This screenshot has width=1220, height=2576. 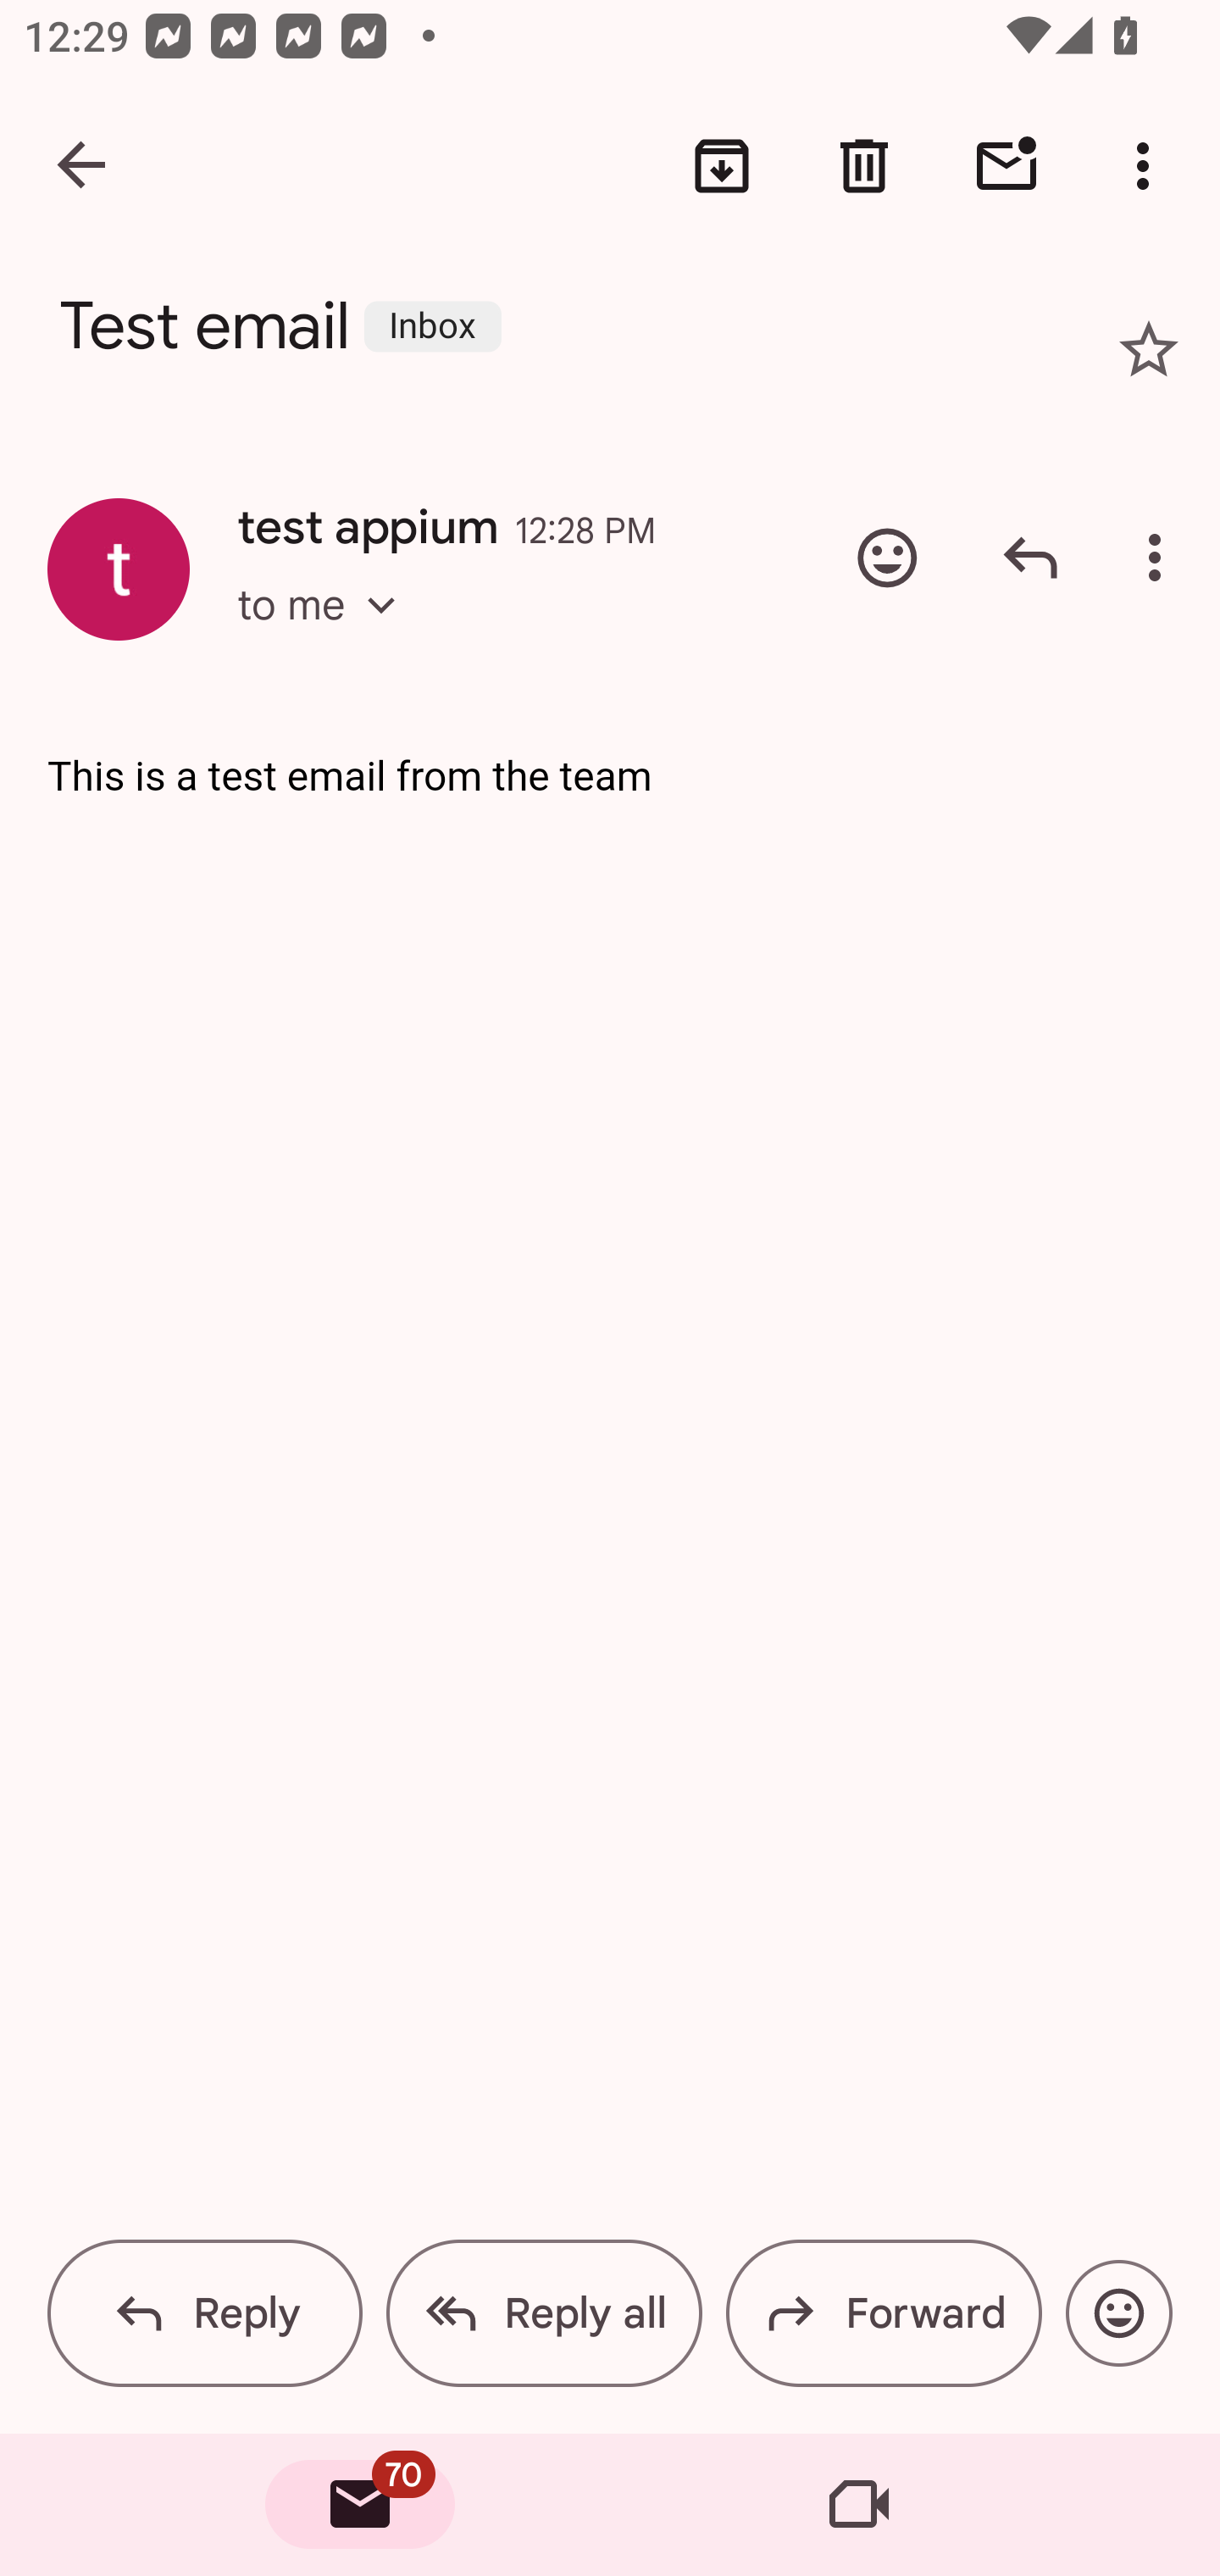 What do you see at coordinates (119, 569) in the screenshot?
I see `Show contact information for test appium` at bounding box center [119, 569].